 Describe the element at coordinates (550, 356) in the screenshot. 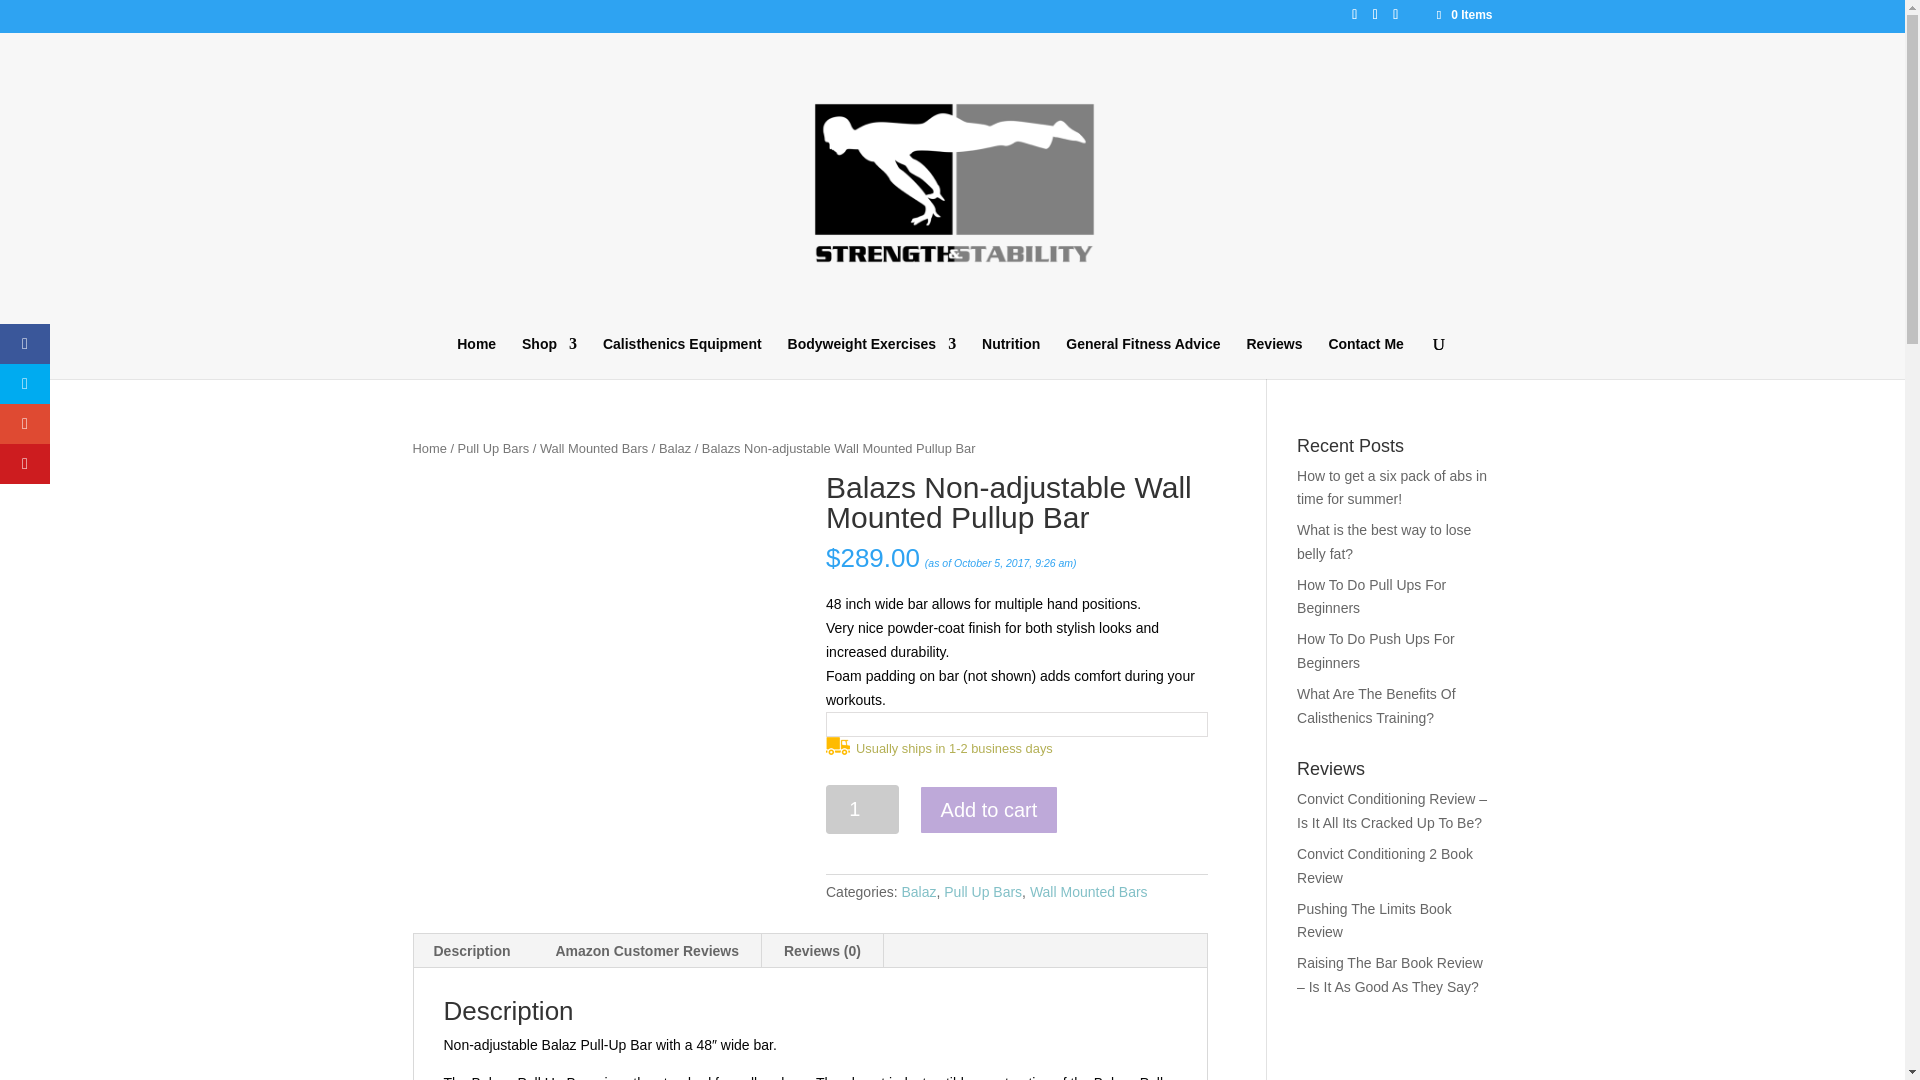

I see `Shop` at that location.